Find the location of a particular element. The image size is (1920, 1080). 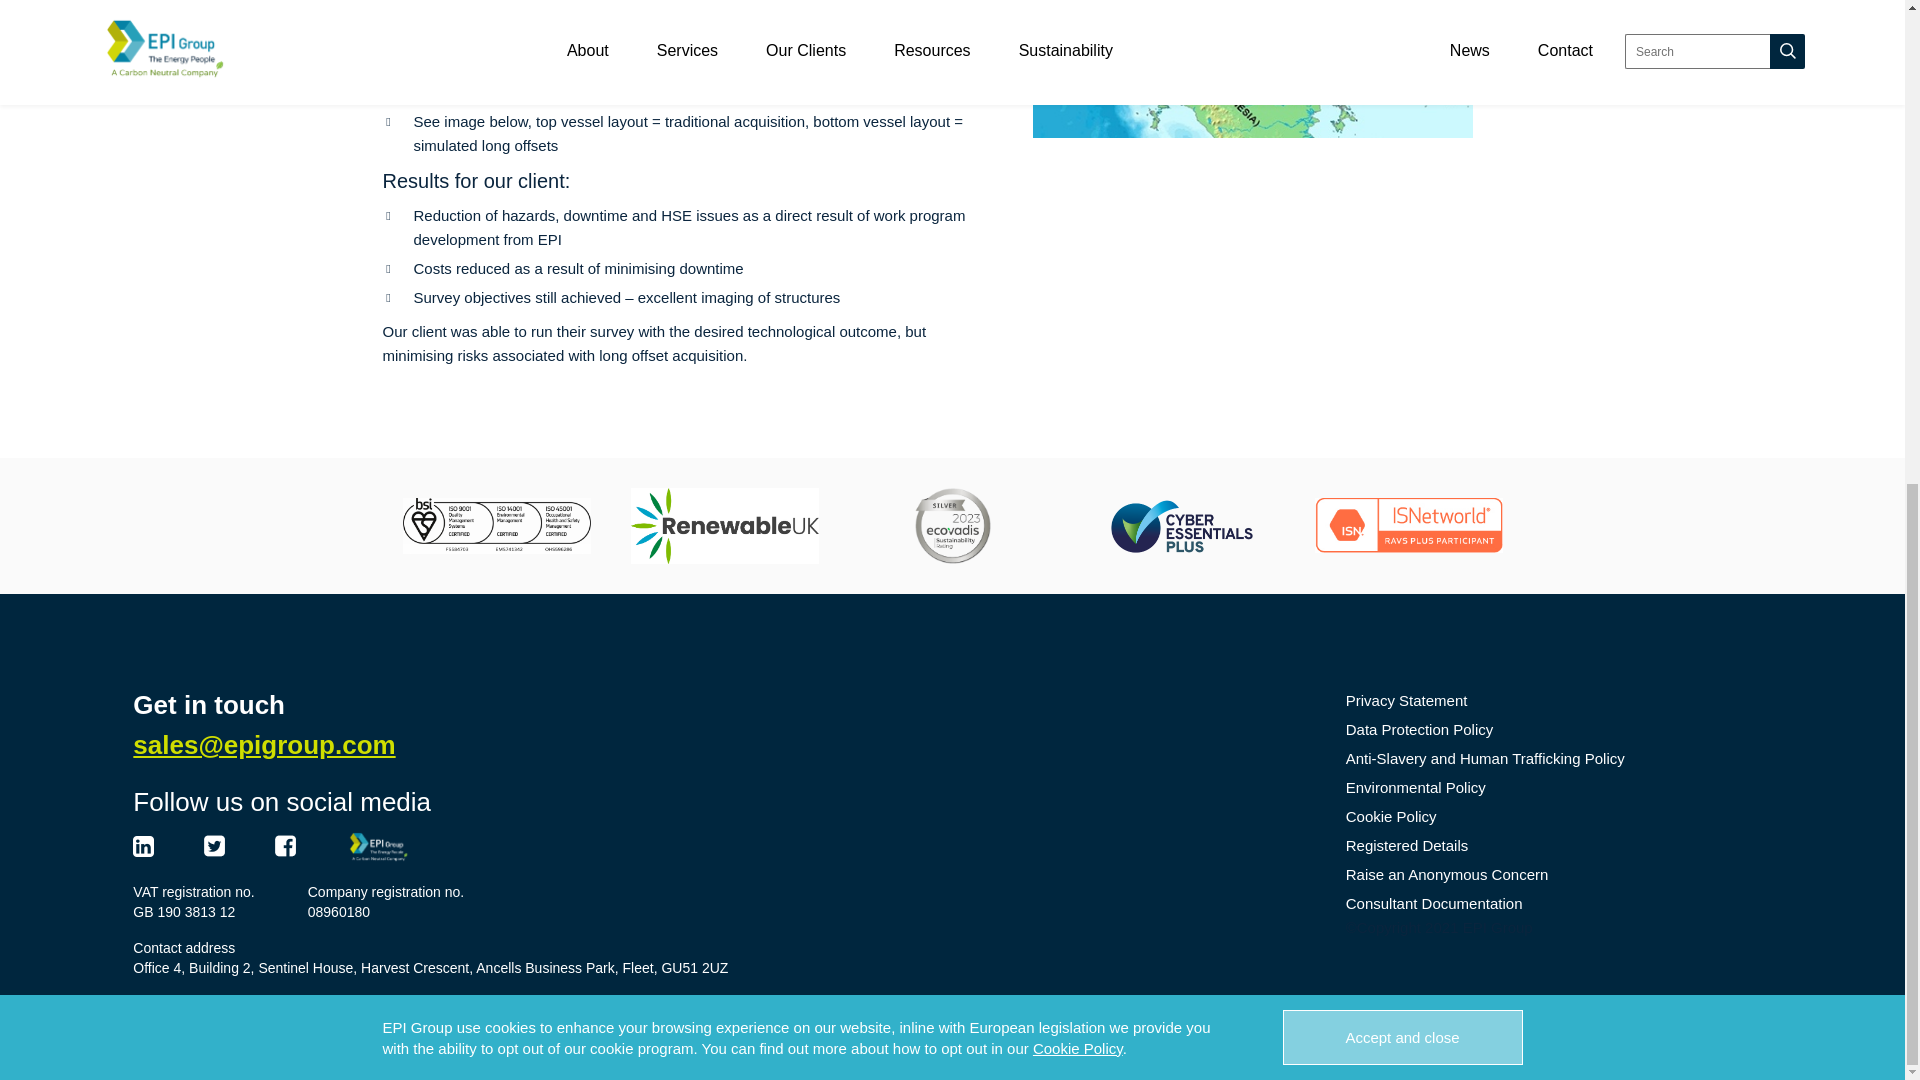

Previous is located at coordinates (1032, 2).